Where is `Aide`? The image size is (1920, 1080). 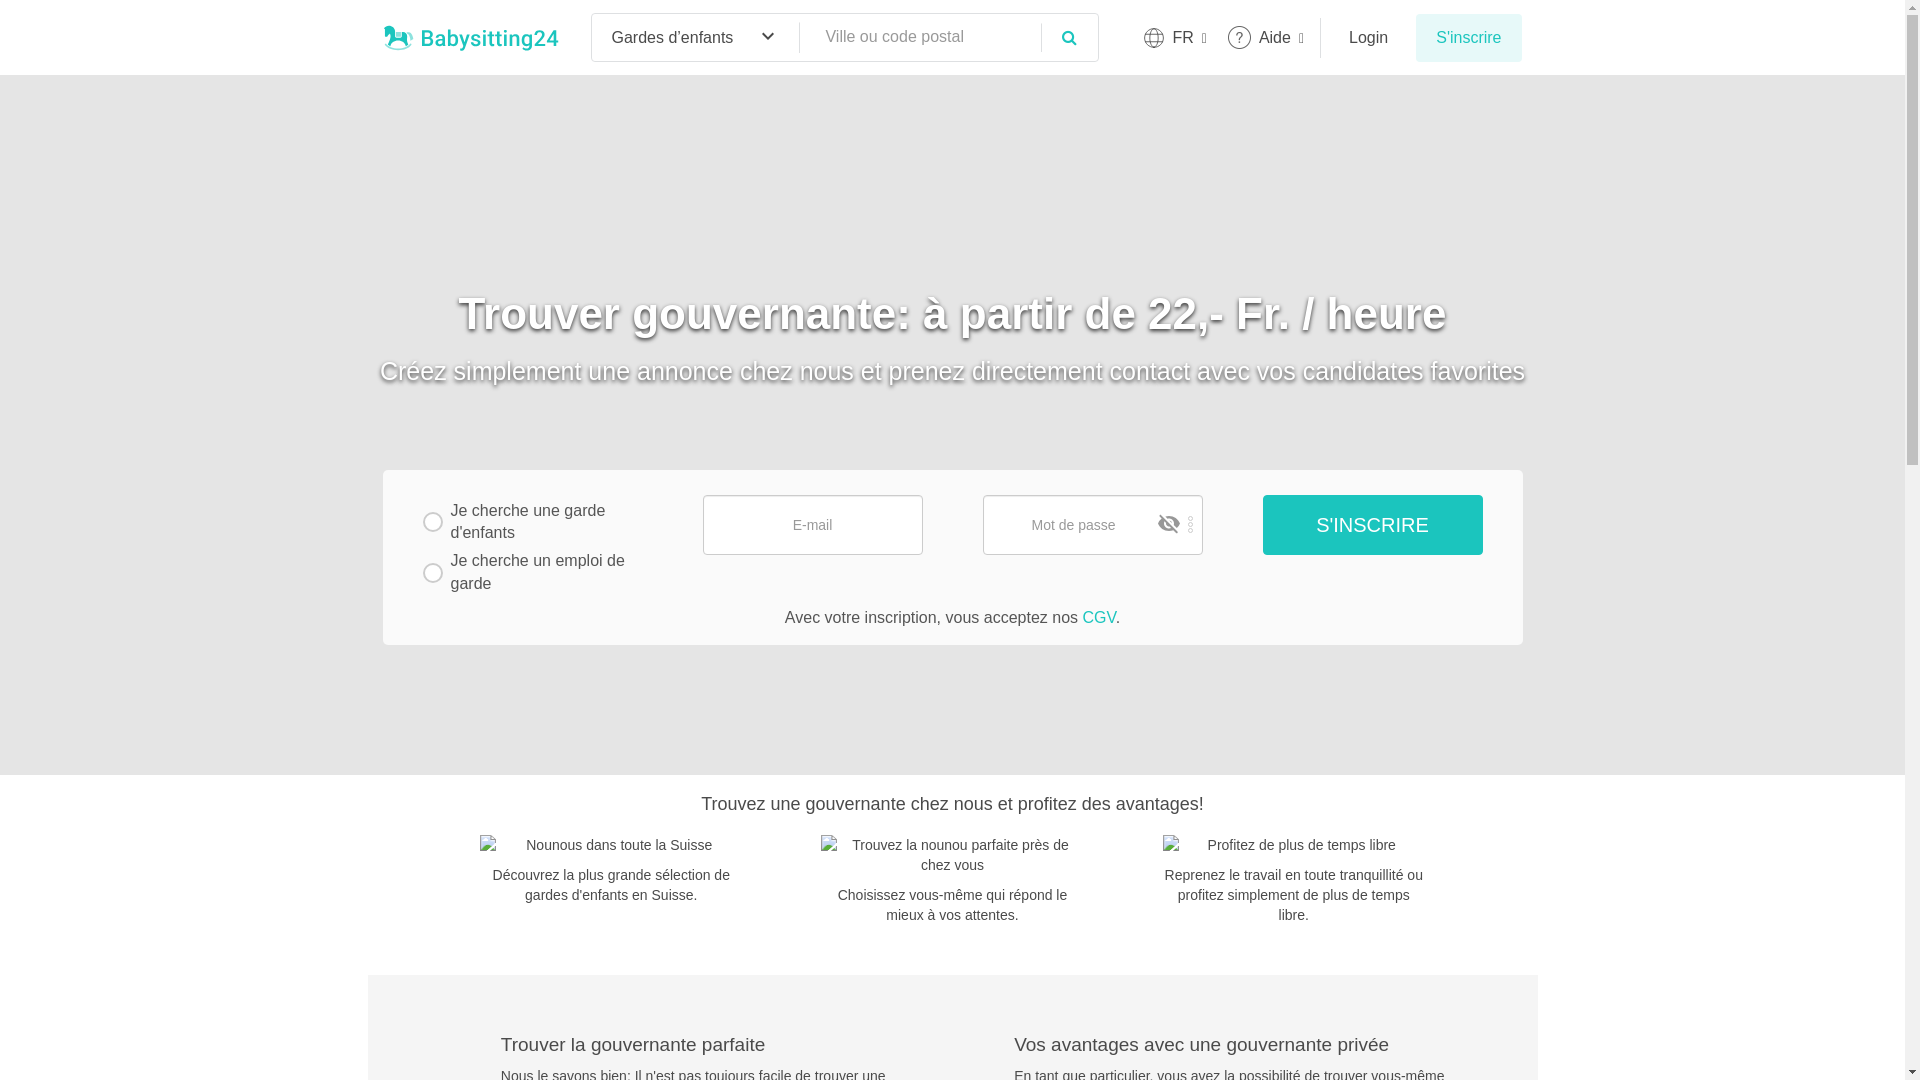 Aide is located at coordinates (1266, 38).